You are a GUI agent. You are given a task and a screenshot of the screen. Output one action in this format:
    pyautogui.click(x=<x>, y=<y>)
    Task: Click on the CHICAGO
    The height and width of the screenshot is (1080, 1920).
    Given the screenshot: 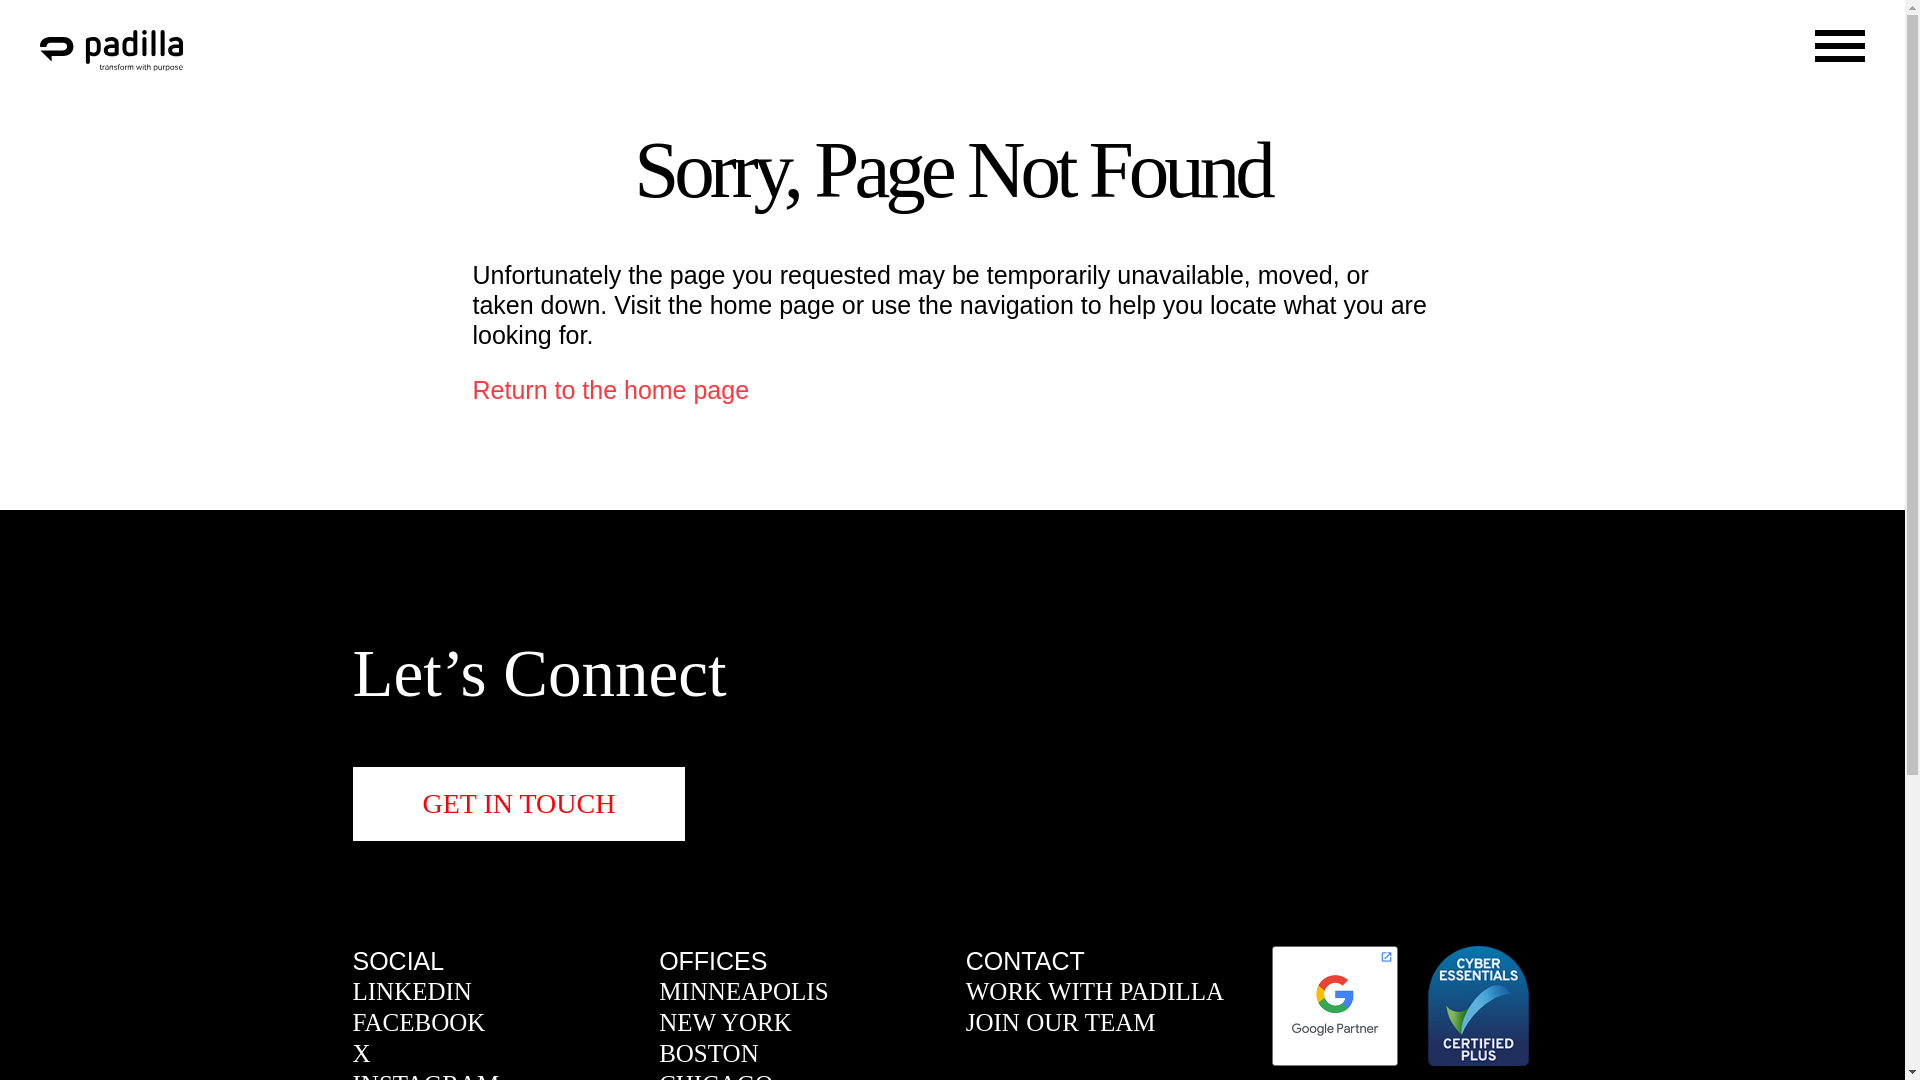 What is the action you would take?
    pyautogui.click(x=716, y=1075)
    